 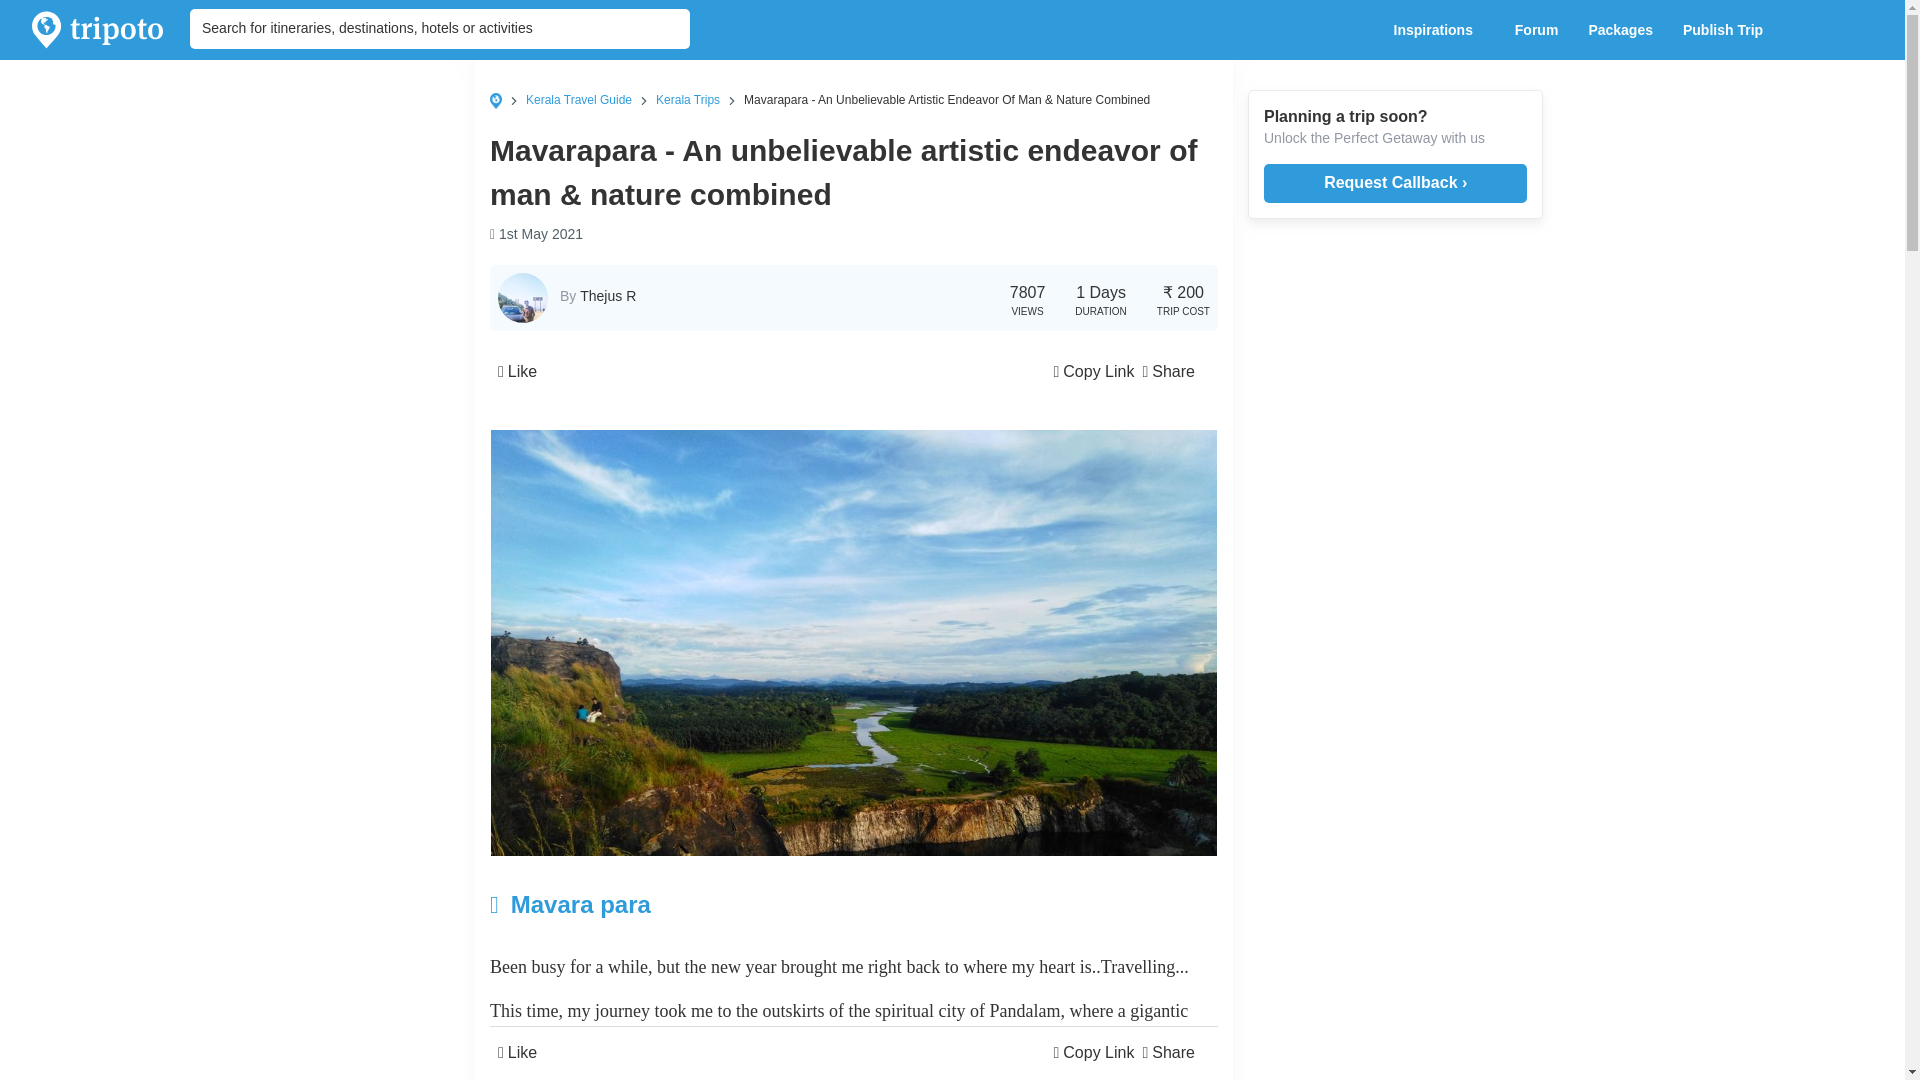 I want to click on Packages, so click(x=1620, y=30).